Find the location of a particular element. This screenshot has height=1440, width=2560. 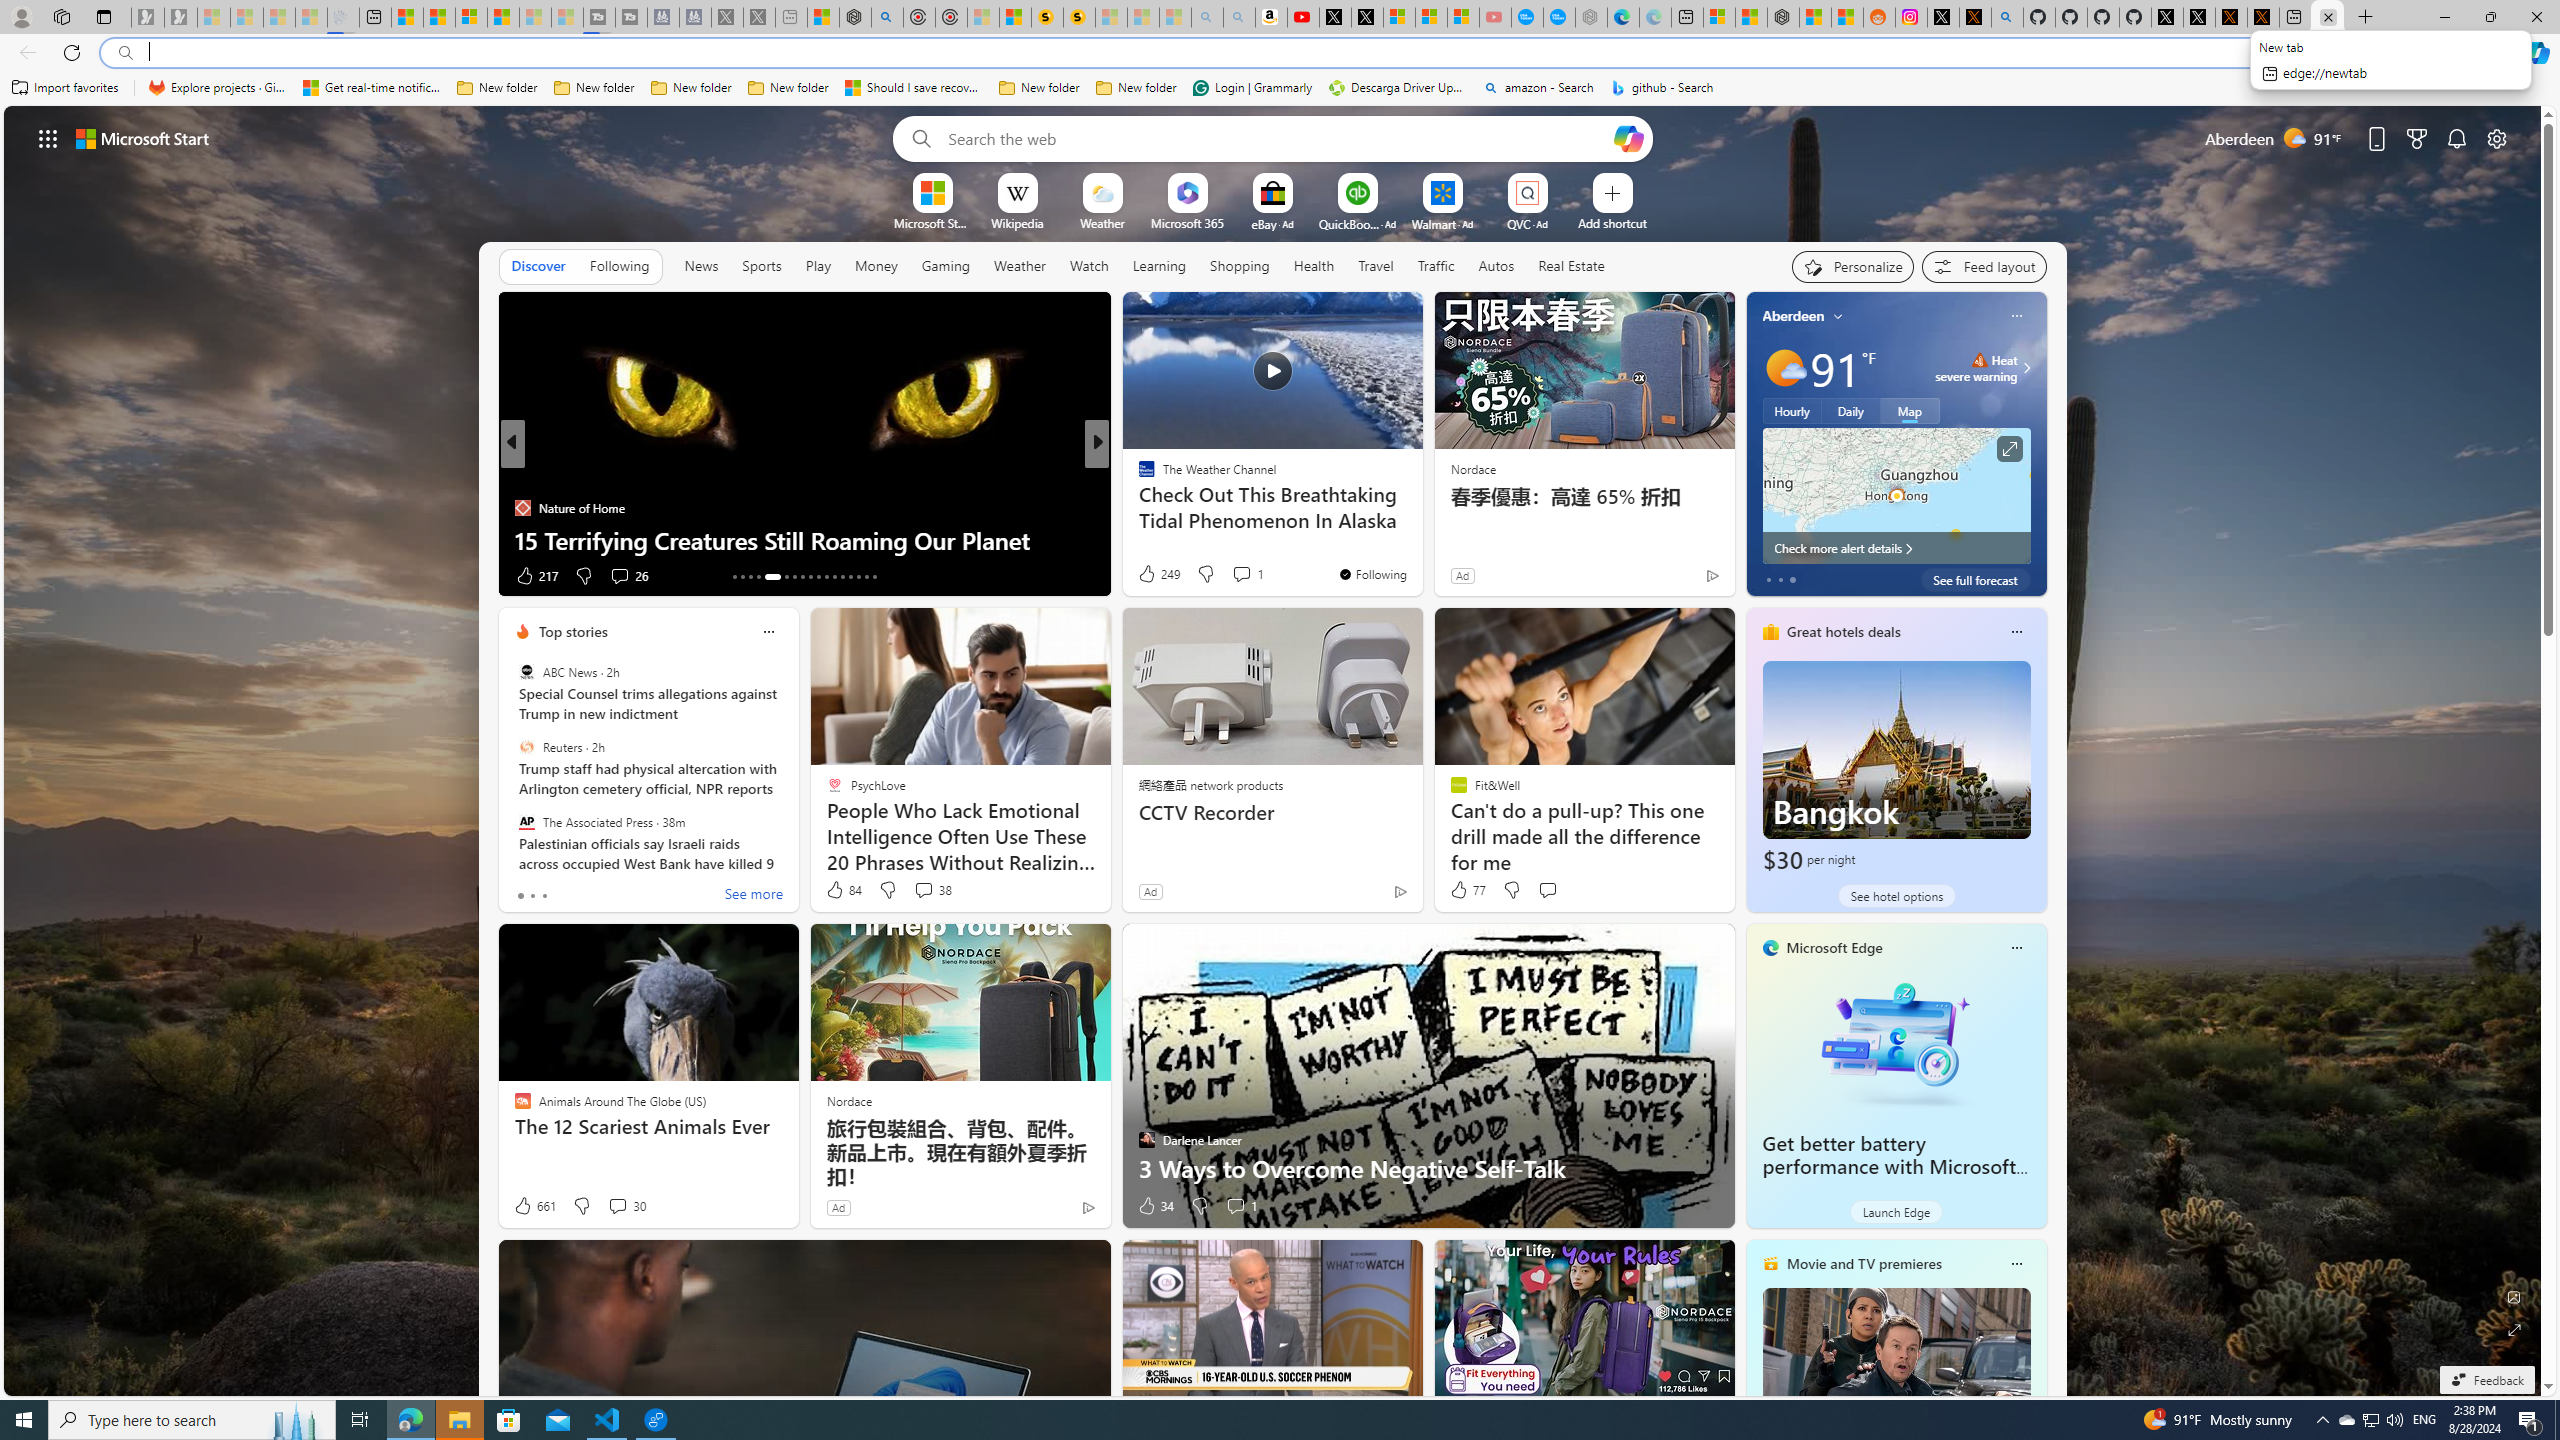

217 Like is located at coordinates (536, 576).